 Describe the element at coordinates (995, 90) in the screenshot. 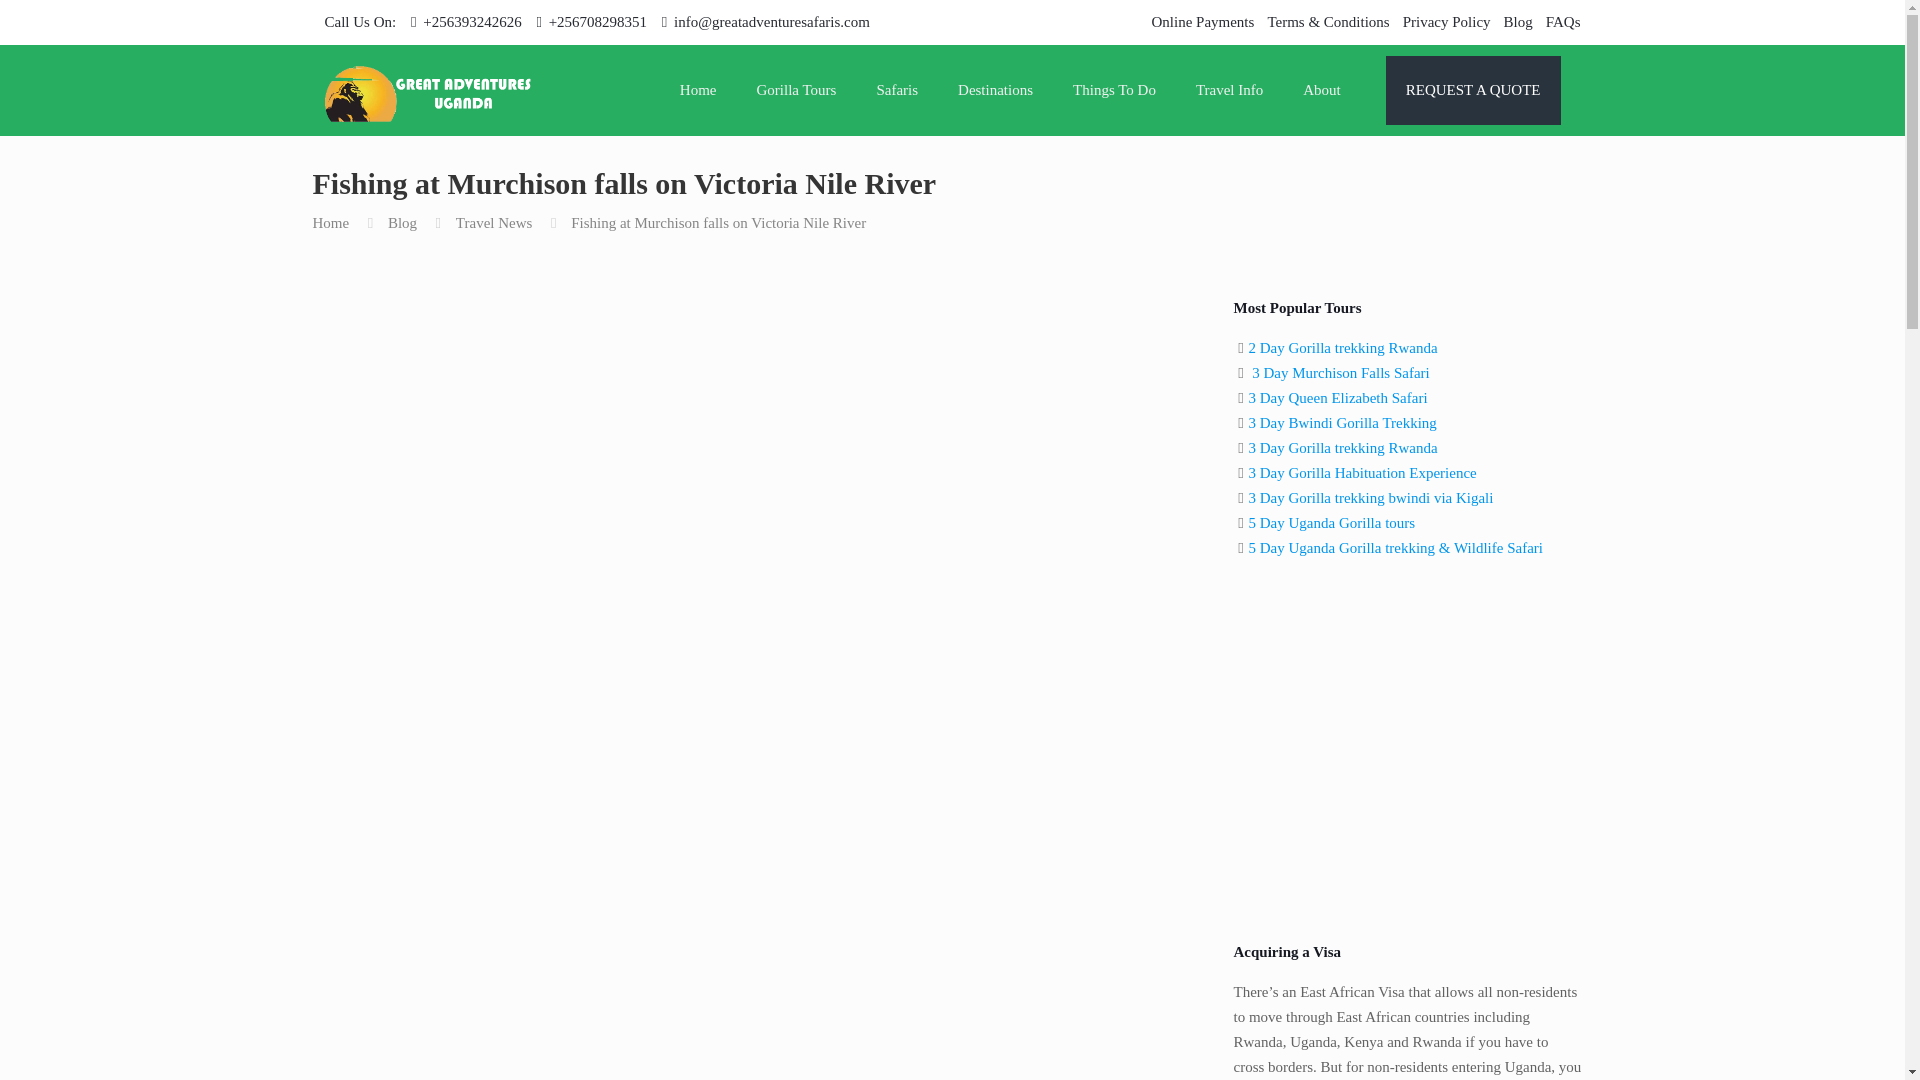

I see `Destinations` at that location.